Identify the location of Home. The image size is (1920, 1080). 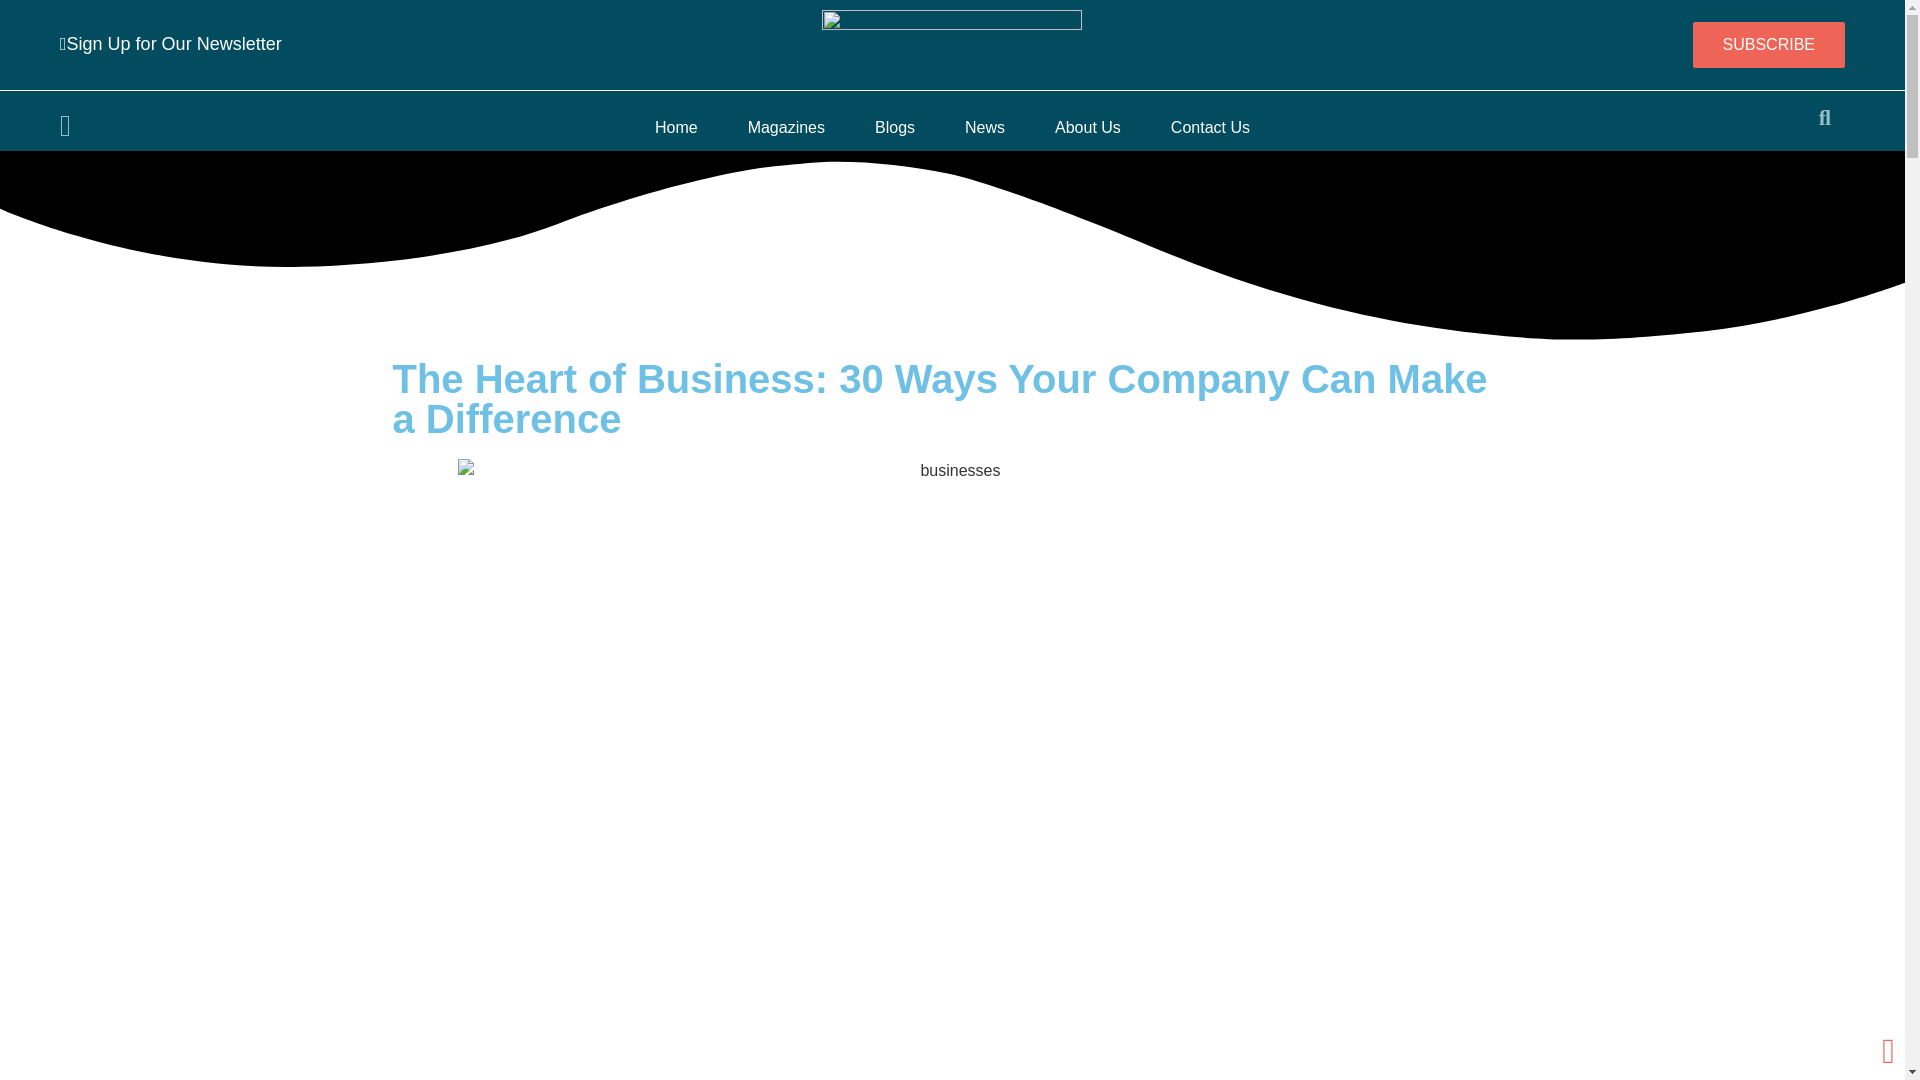
(676, 128).